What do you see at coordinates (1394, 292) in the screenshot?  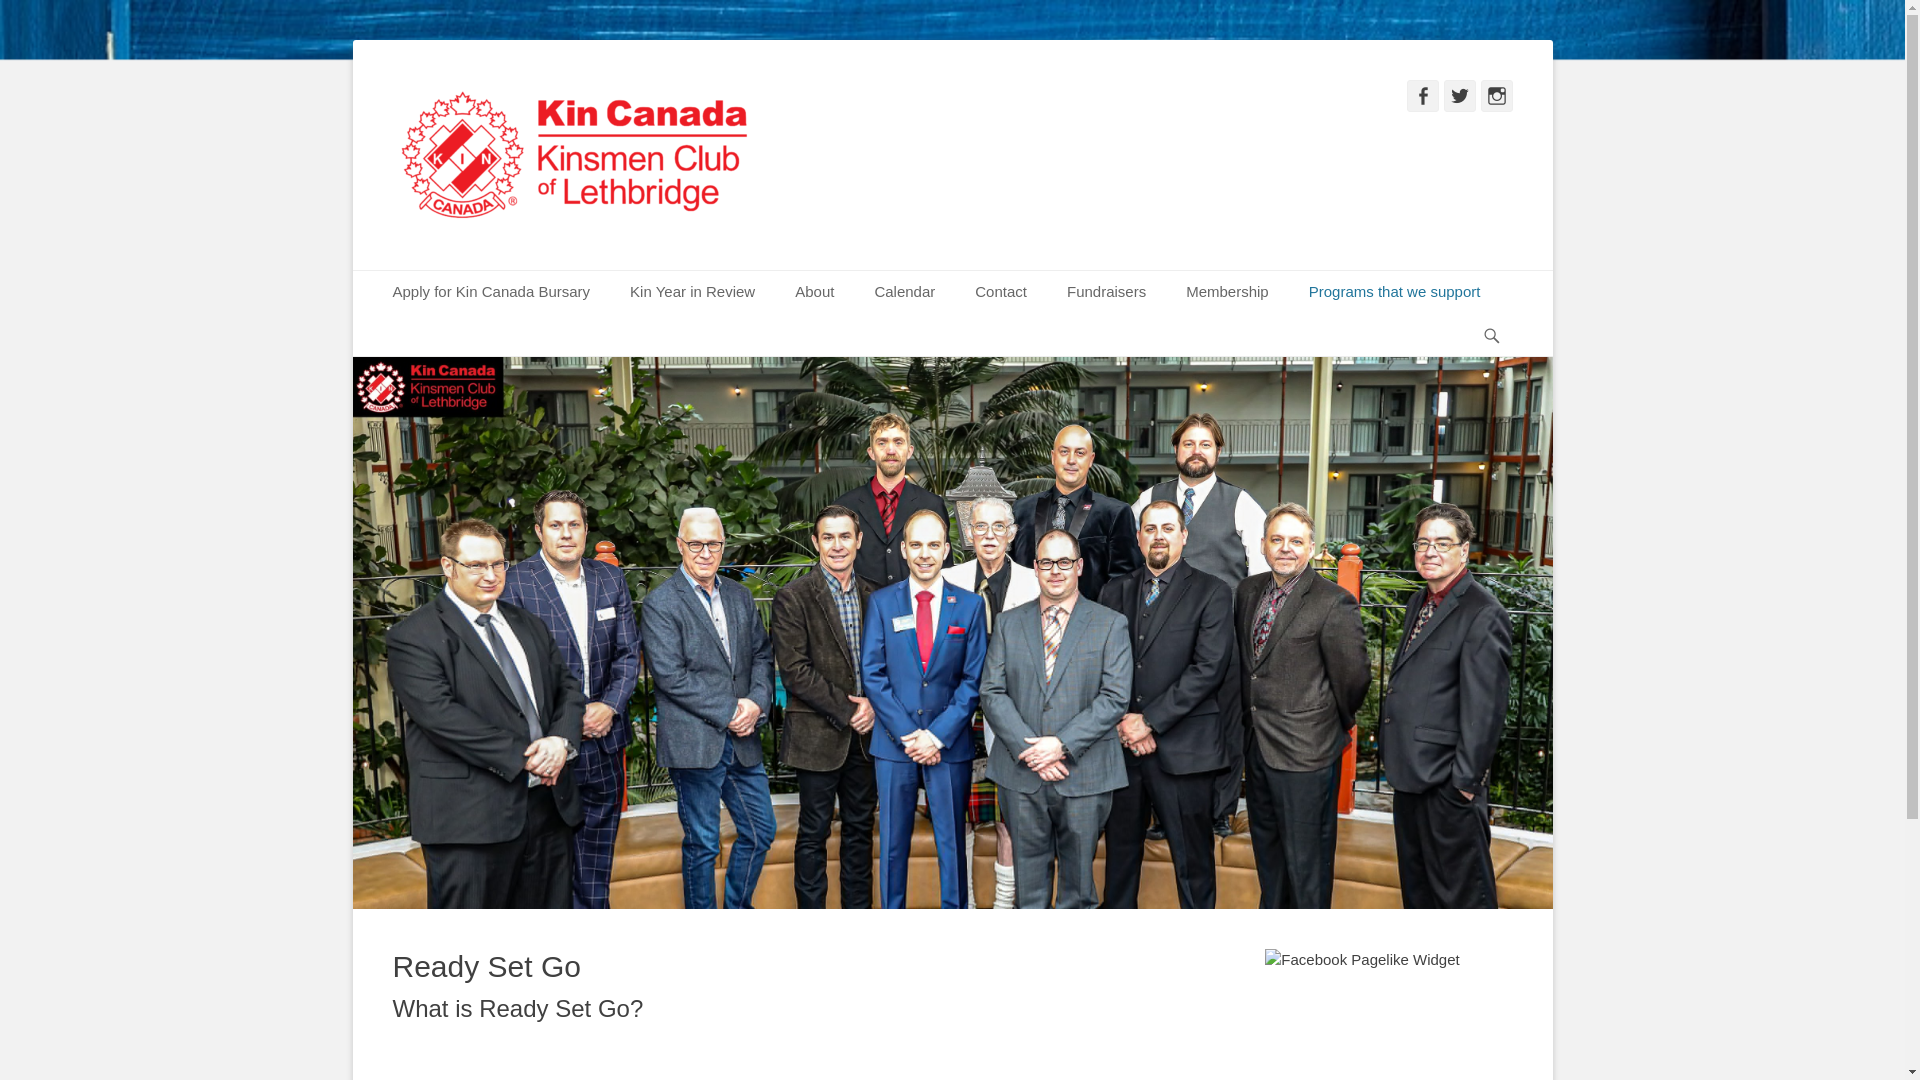 I see `Programs that we support` at bounding box center [1394, 292].